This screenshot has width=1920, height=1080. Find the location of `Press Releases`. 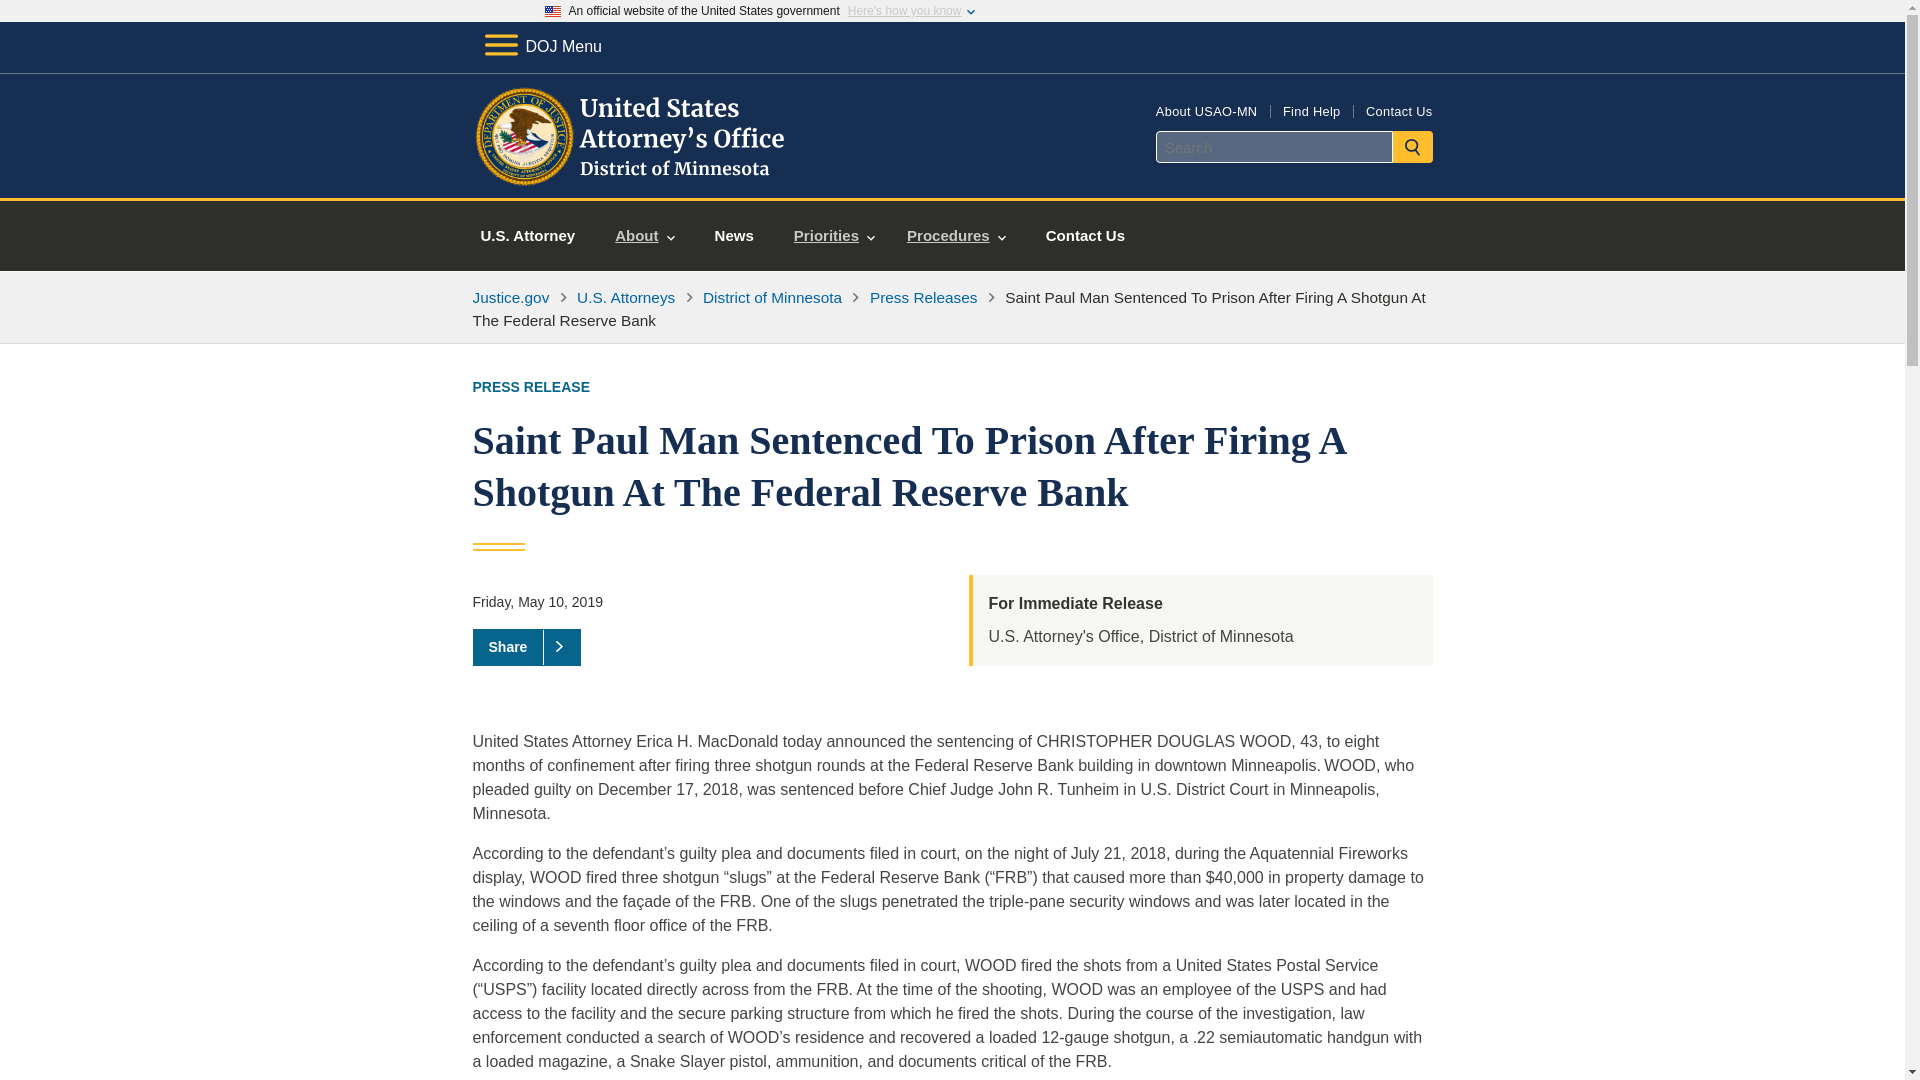

Press Releases is located at coordinates (923, 297).